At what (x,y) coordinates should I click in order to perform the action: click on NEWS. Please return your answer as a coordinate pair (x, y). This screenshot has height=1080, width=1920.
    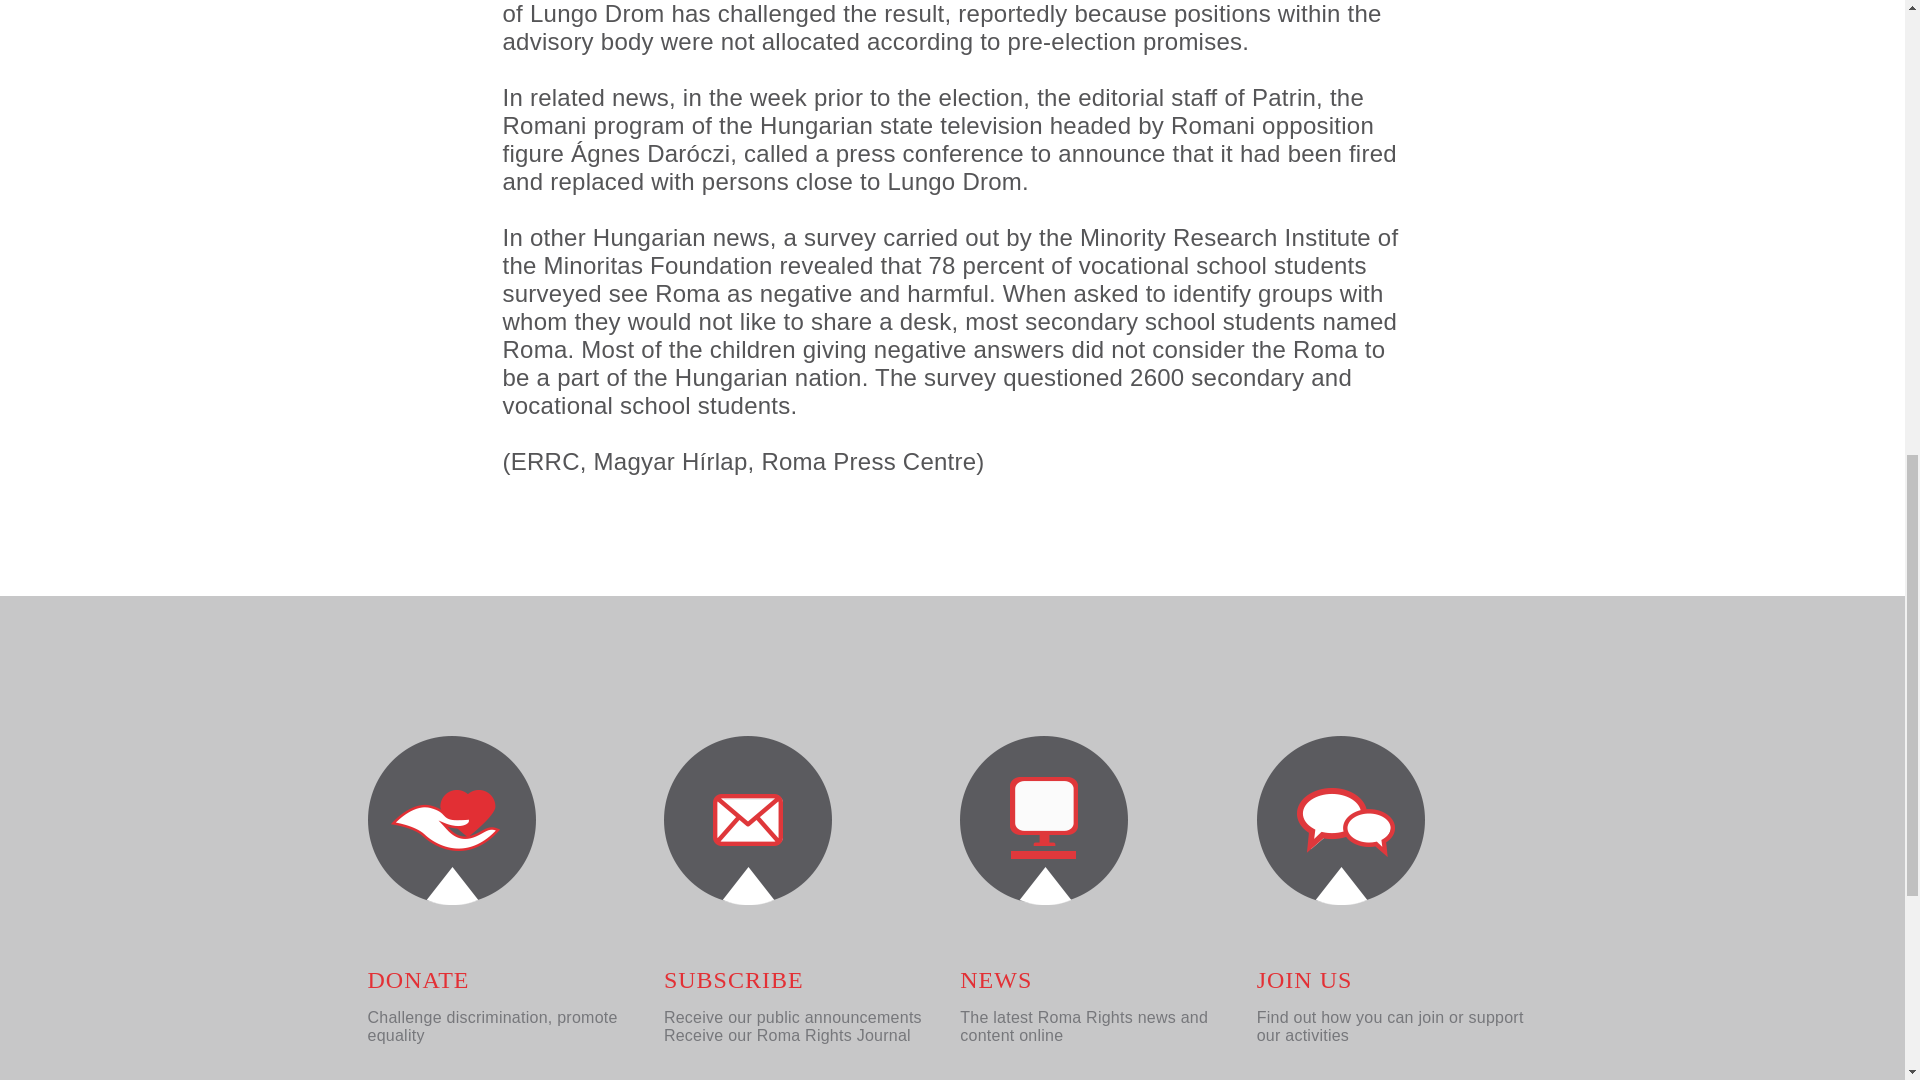
    Looking at the image, I should click on (996, 979).